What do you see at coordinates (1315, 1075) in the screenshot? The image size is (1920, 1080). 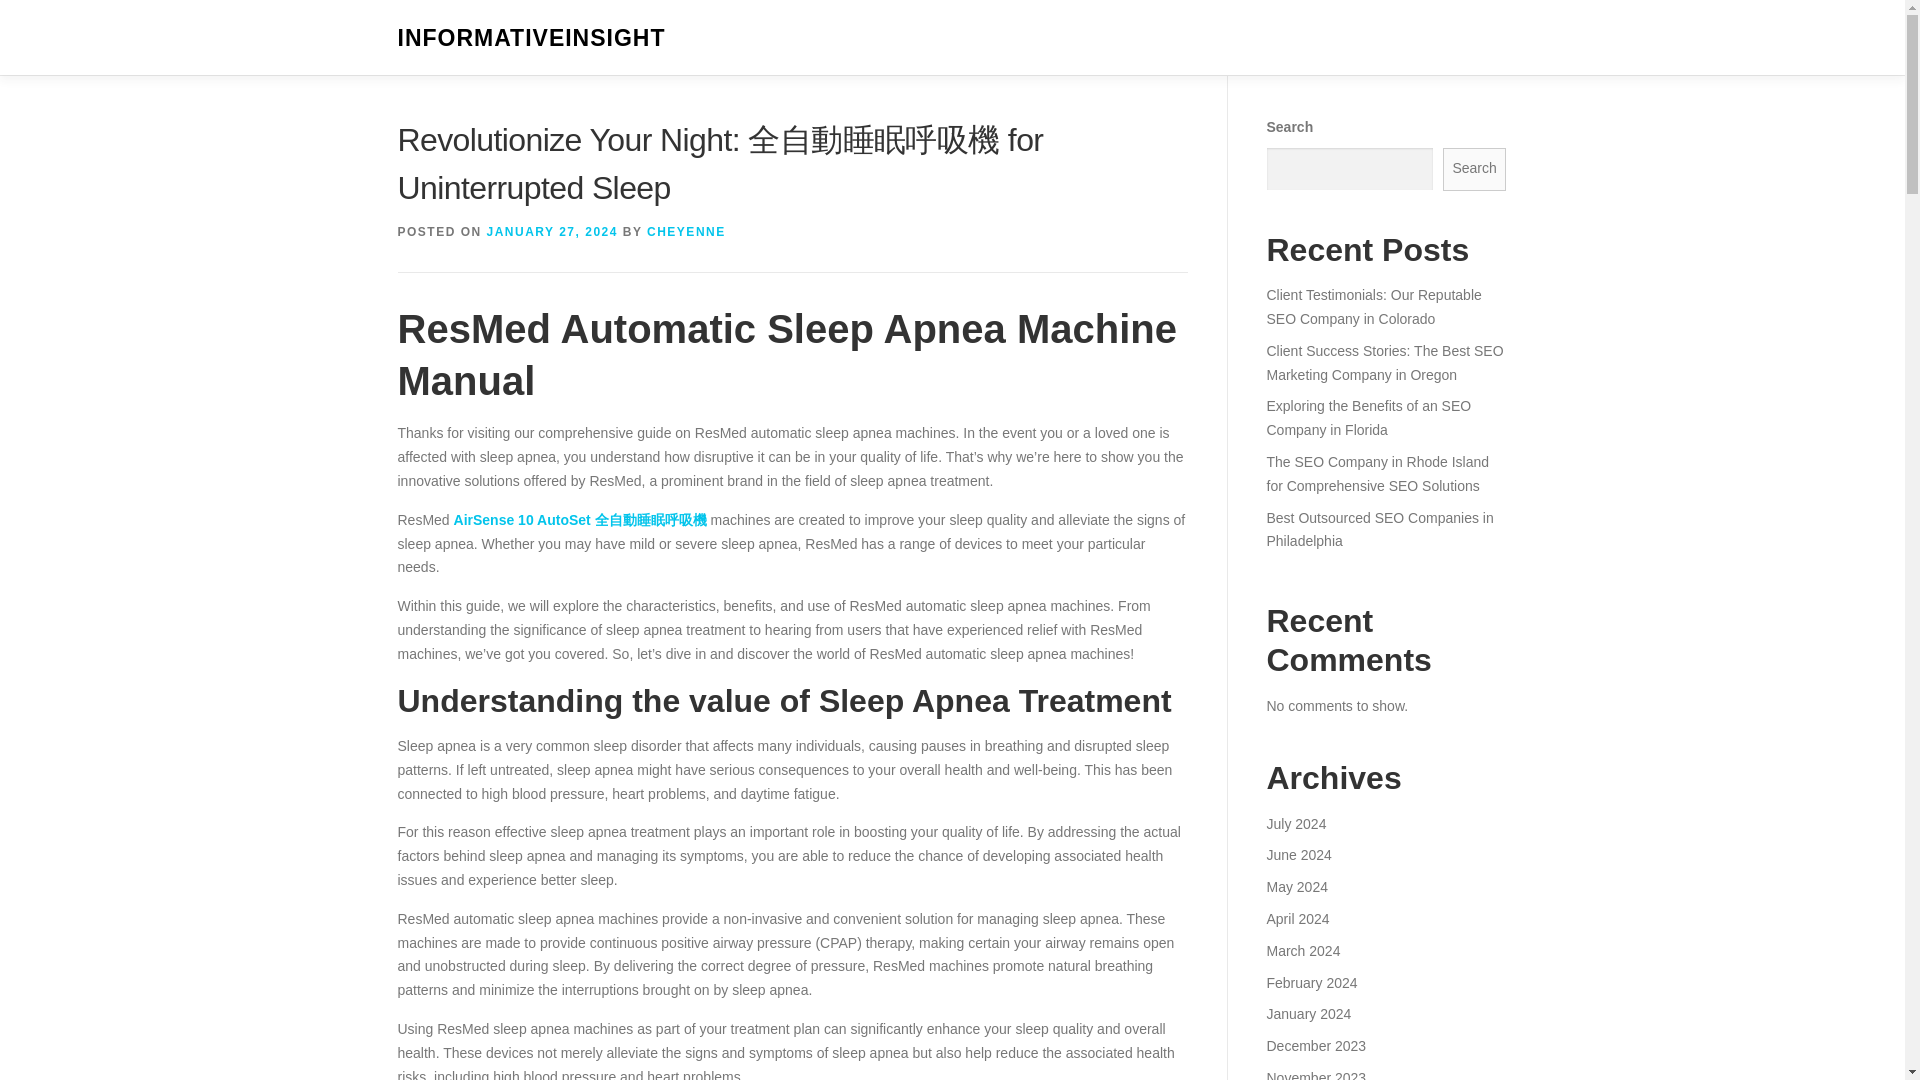 I see `November 2023` at bounding box center [1315, 1075].